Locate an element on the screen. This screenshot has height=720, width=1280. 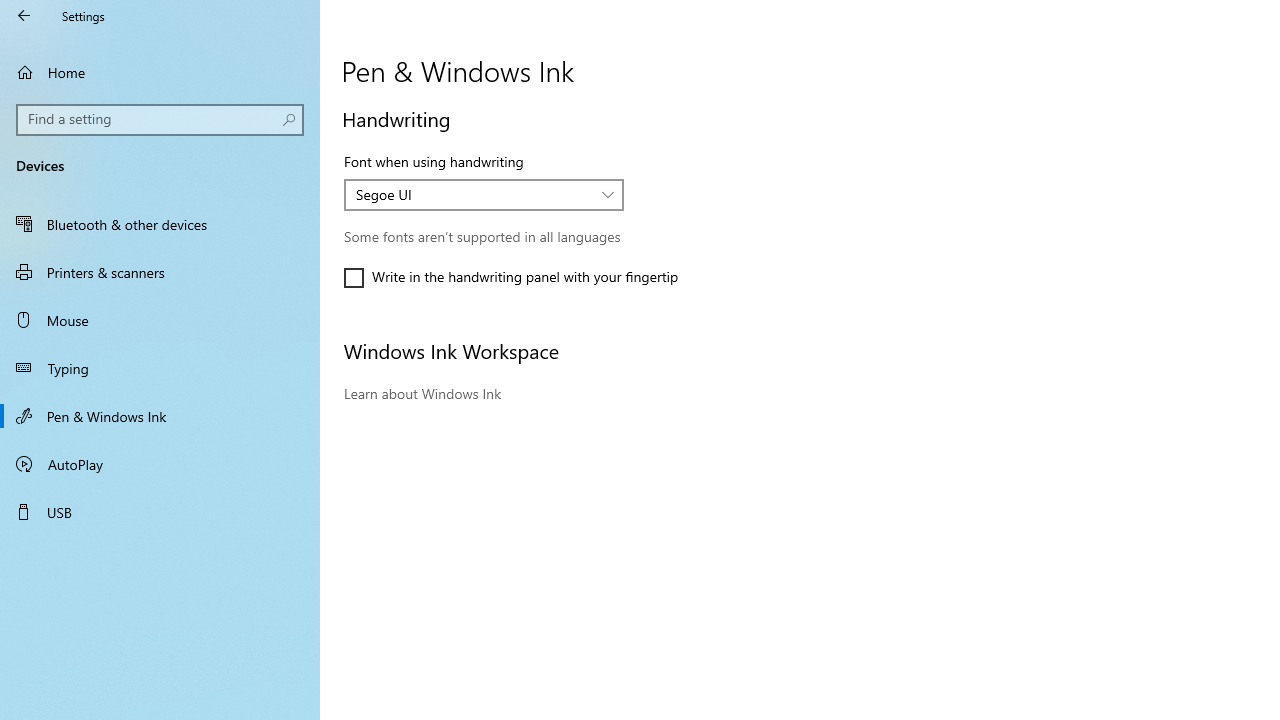
Typing is located at coordinates (160, 368).